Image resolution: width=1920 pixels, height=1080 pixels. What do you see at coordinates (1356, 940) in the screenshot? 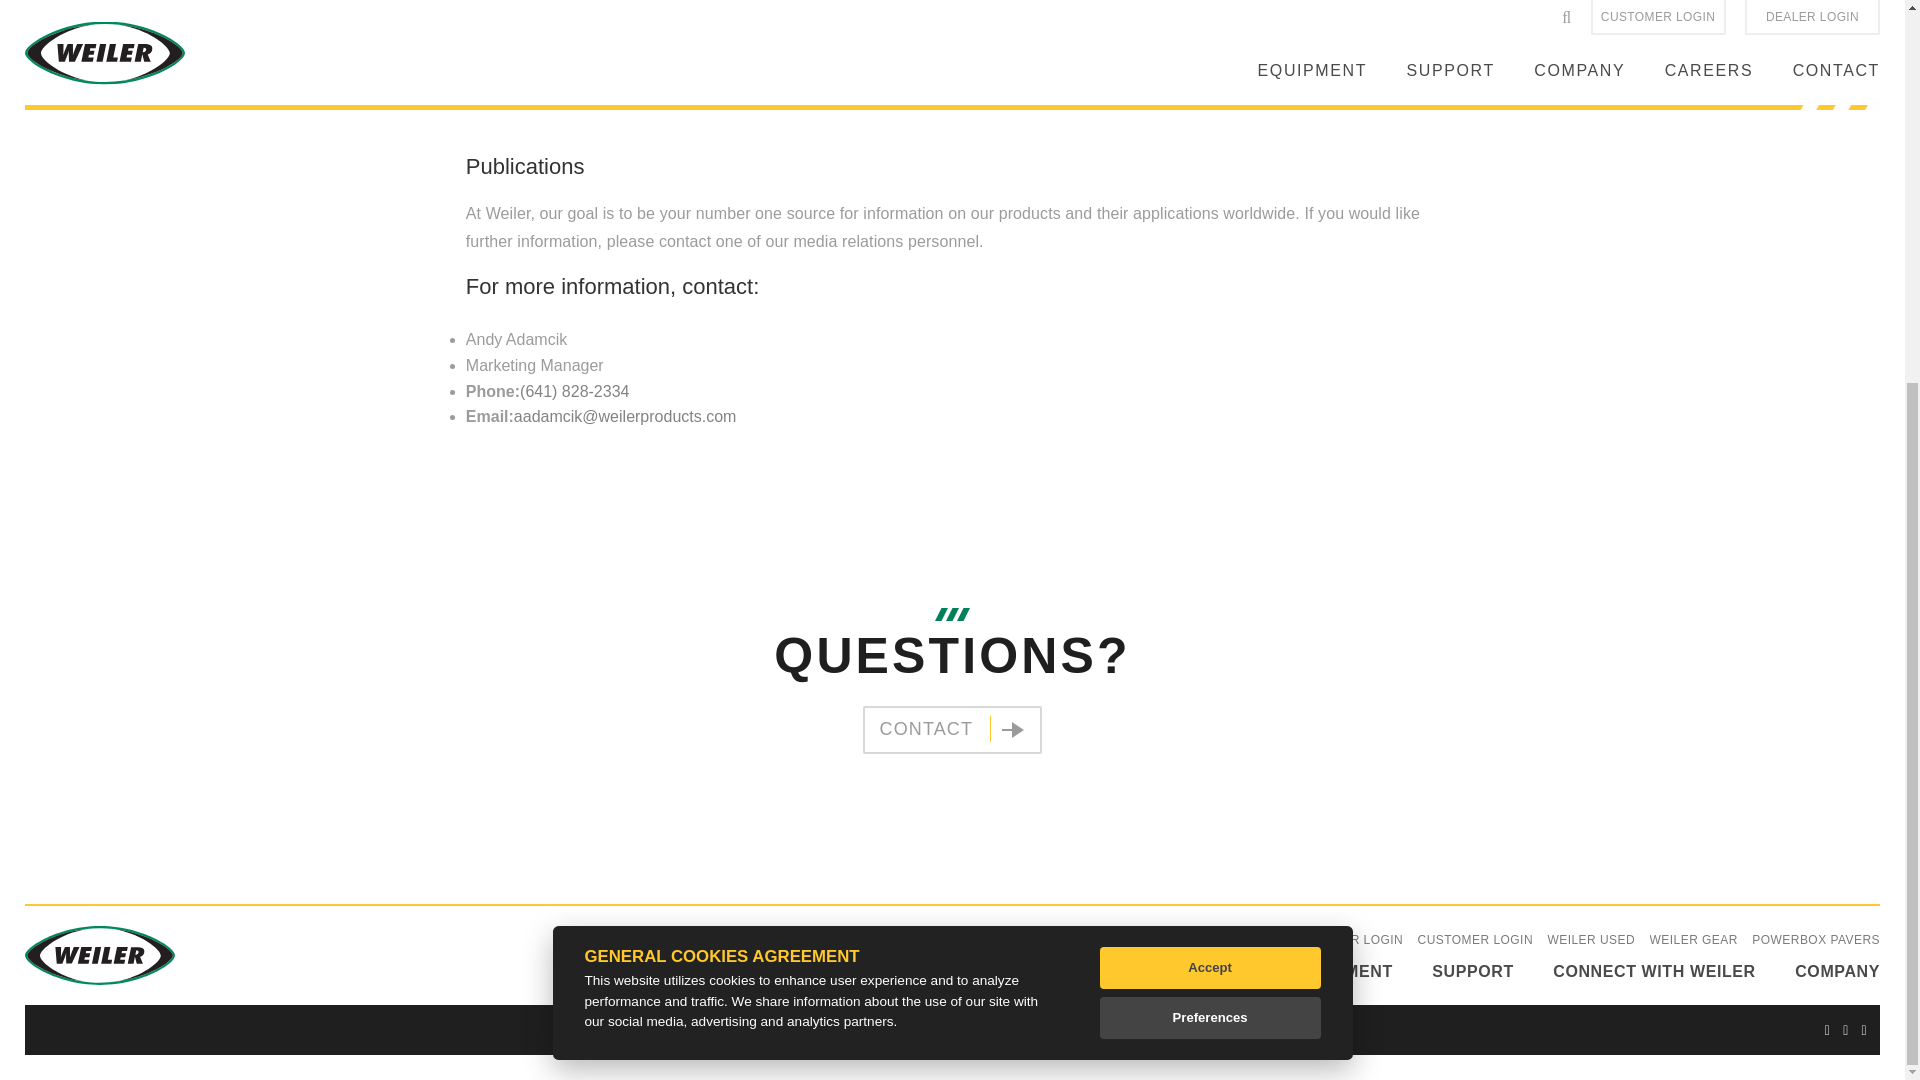
I see `DEALER LOGIN` at bounding box center [1356, 940].